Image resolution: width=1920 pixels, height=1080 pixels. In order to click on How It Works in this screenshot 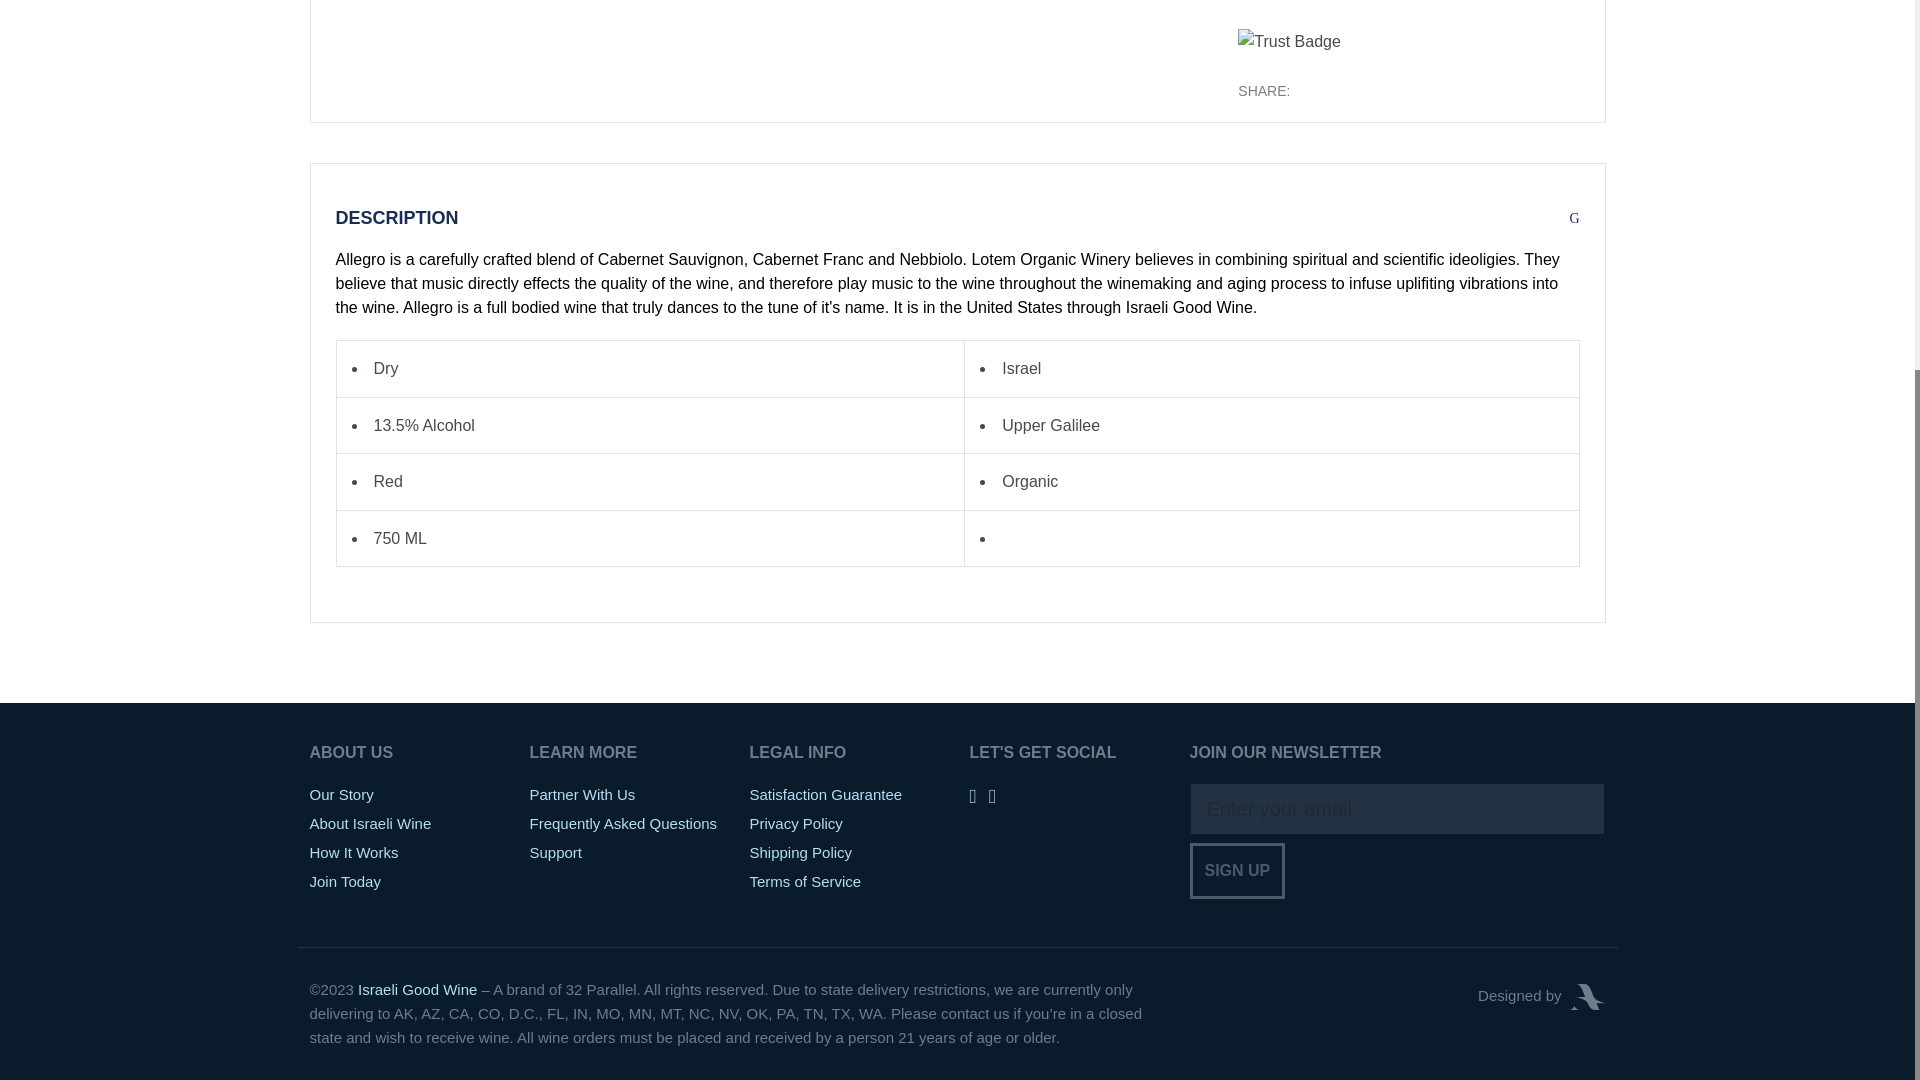, I will do `click(354, 852)`.